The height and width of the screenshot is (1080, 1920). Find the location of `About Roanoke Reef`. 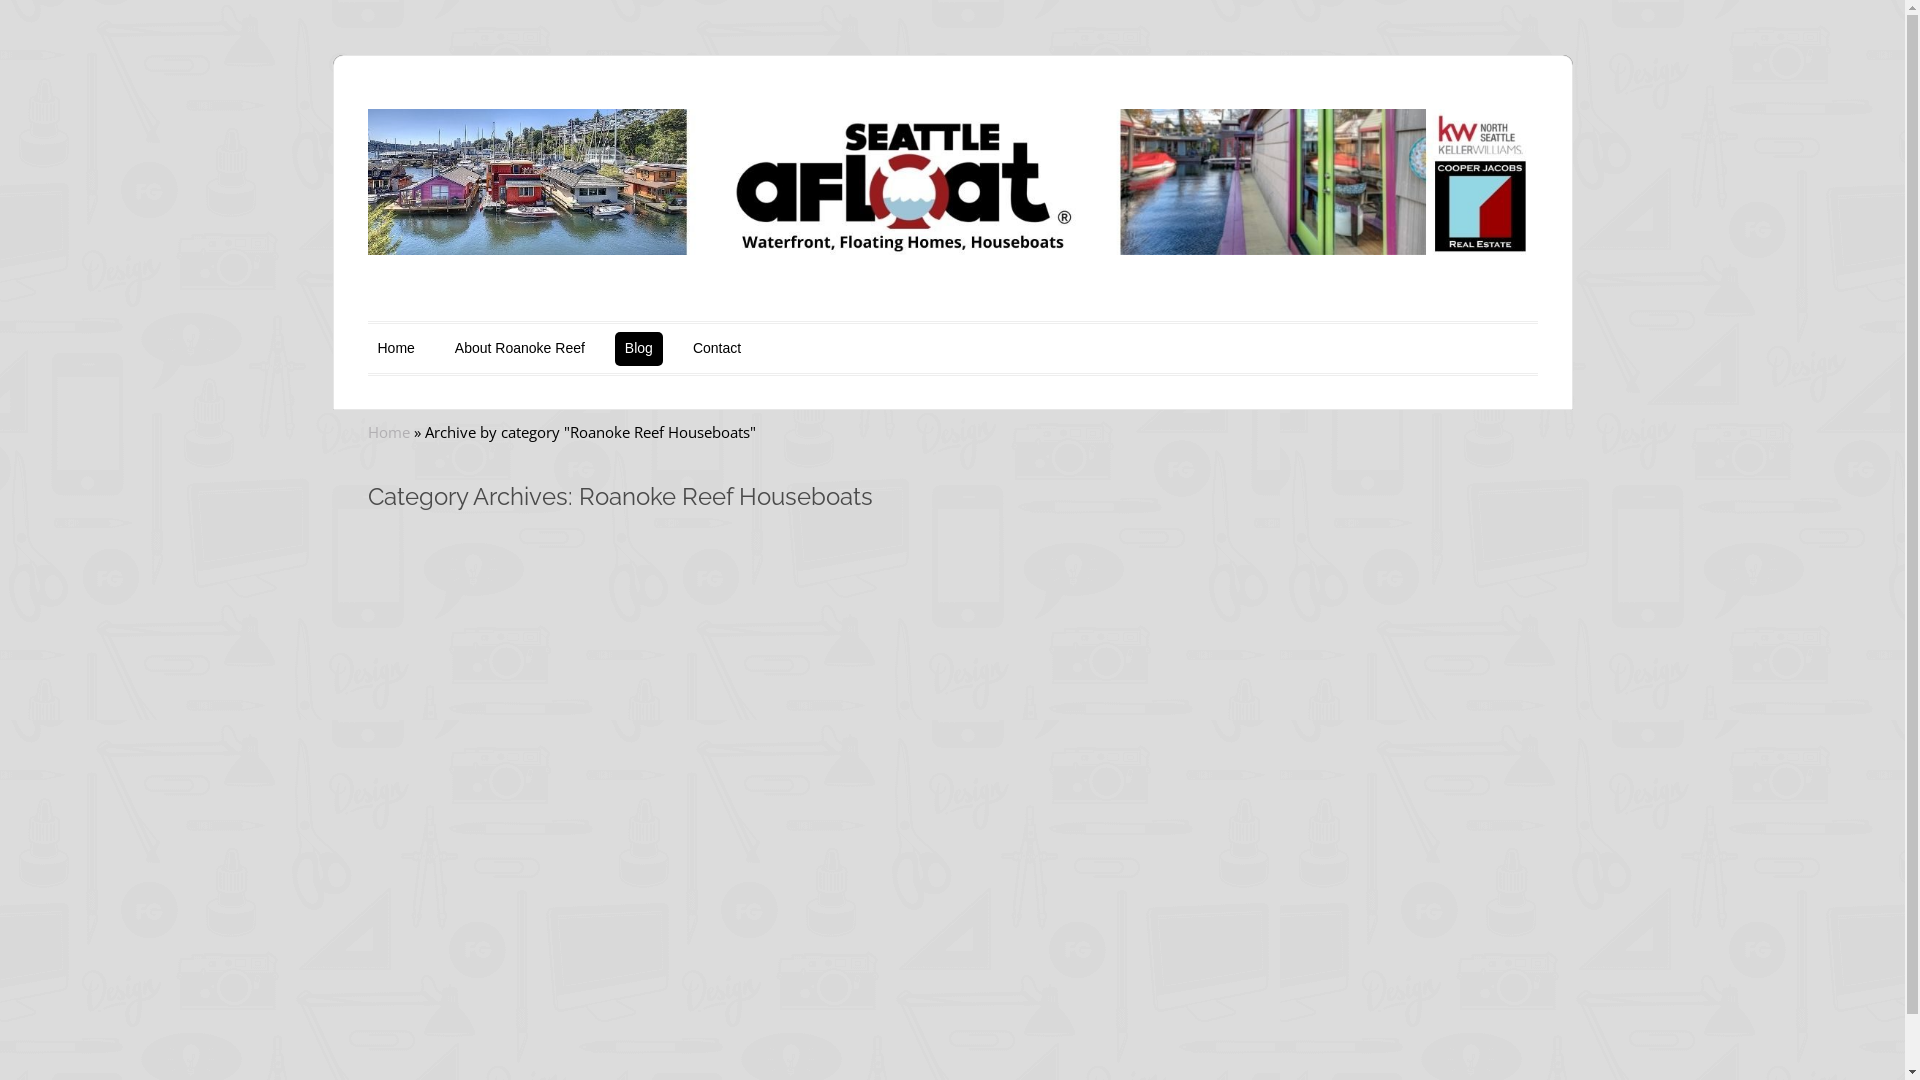

About Roanoke Reef is located at coordinates (520, 349).